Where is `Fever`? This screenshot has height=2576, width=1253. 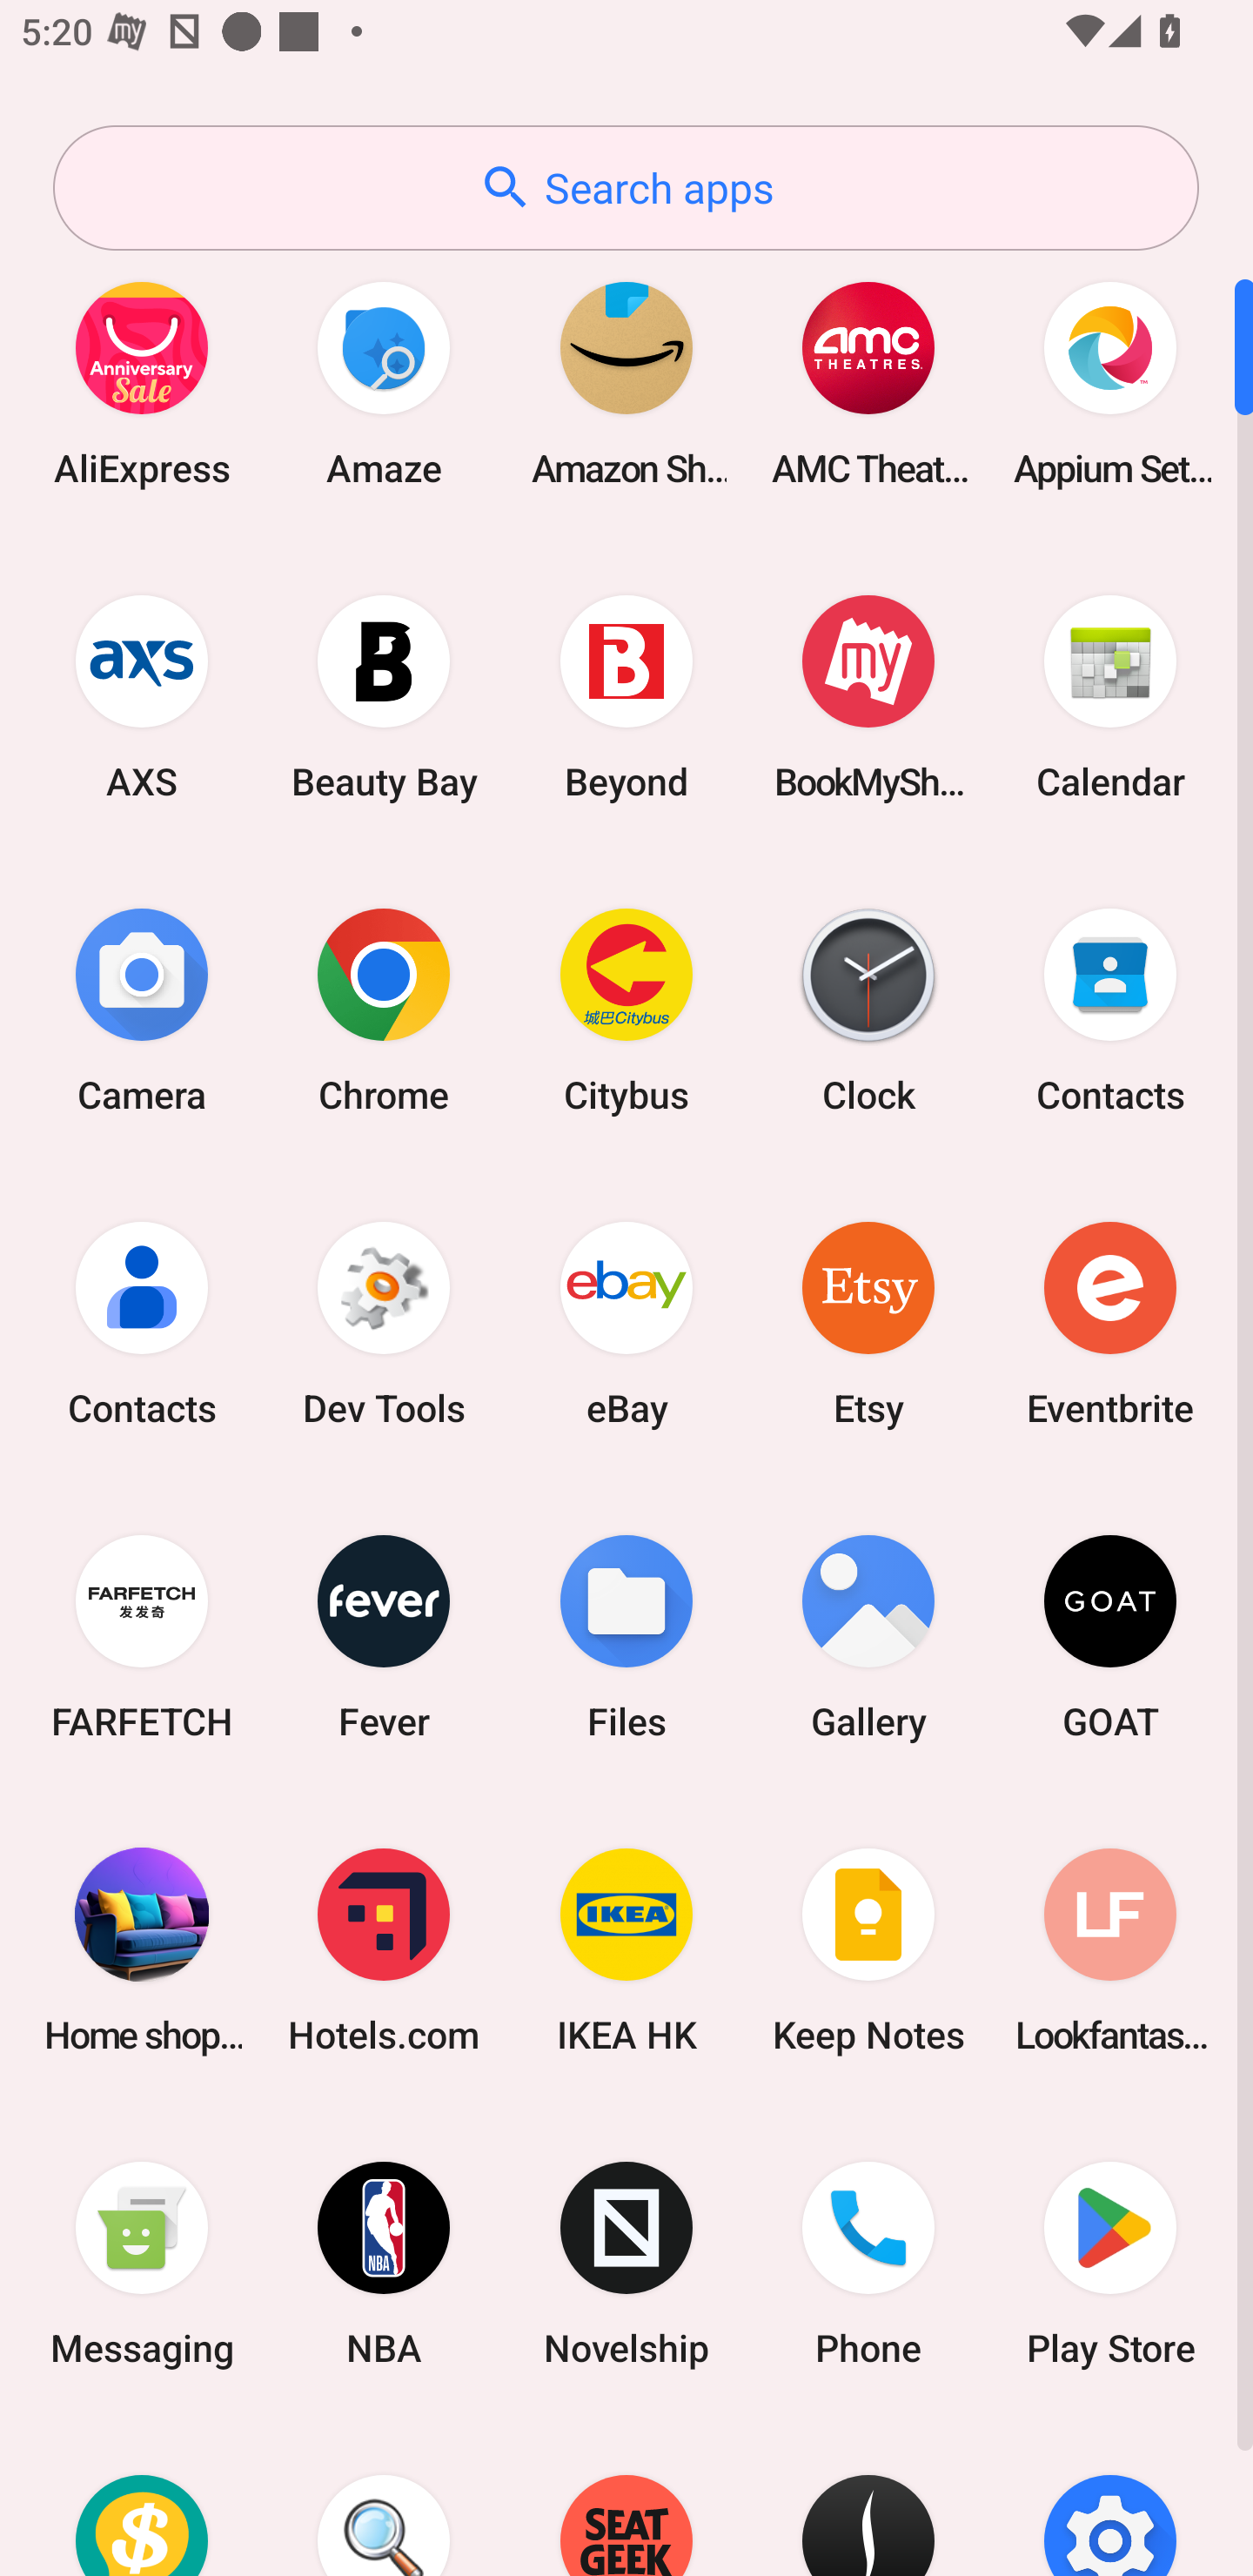
Fever is located at coordinates (384, 1636).